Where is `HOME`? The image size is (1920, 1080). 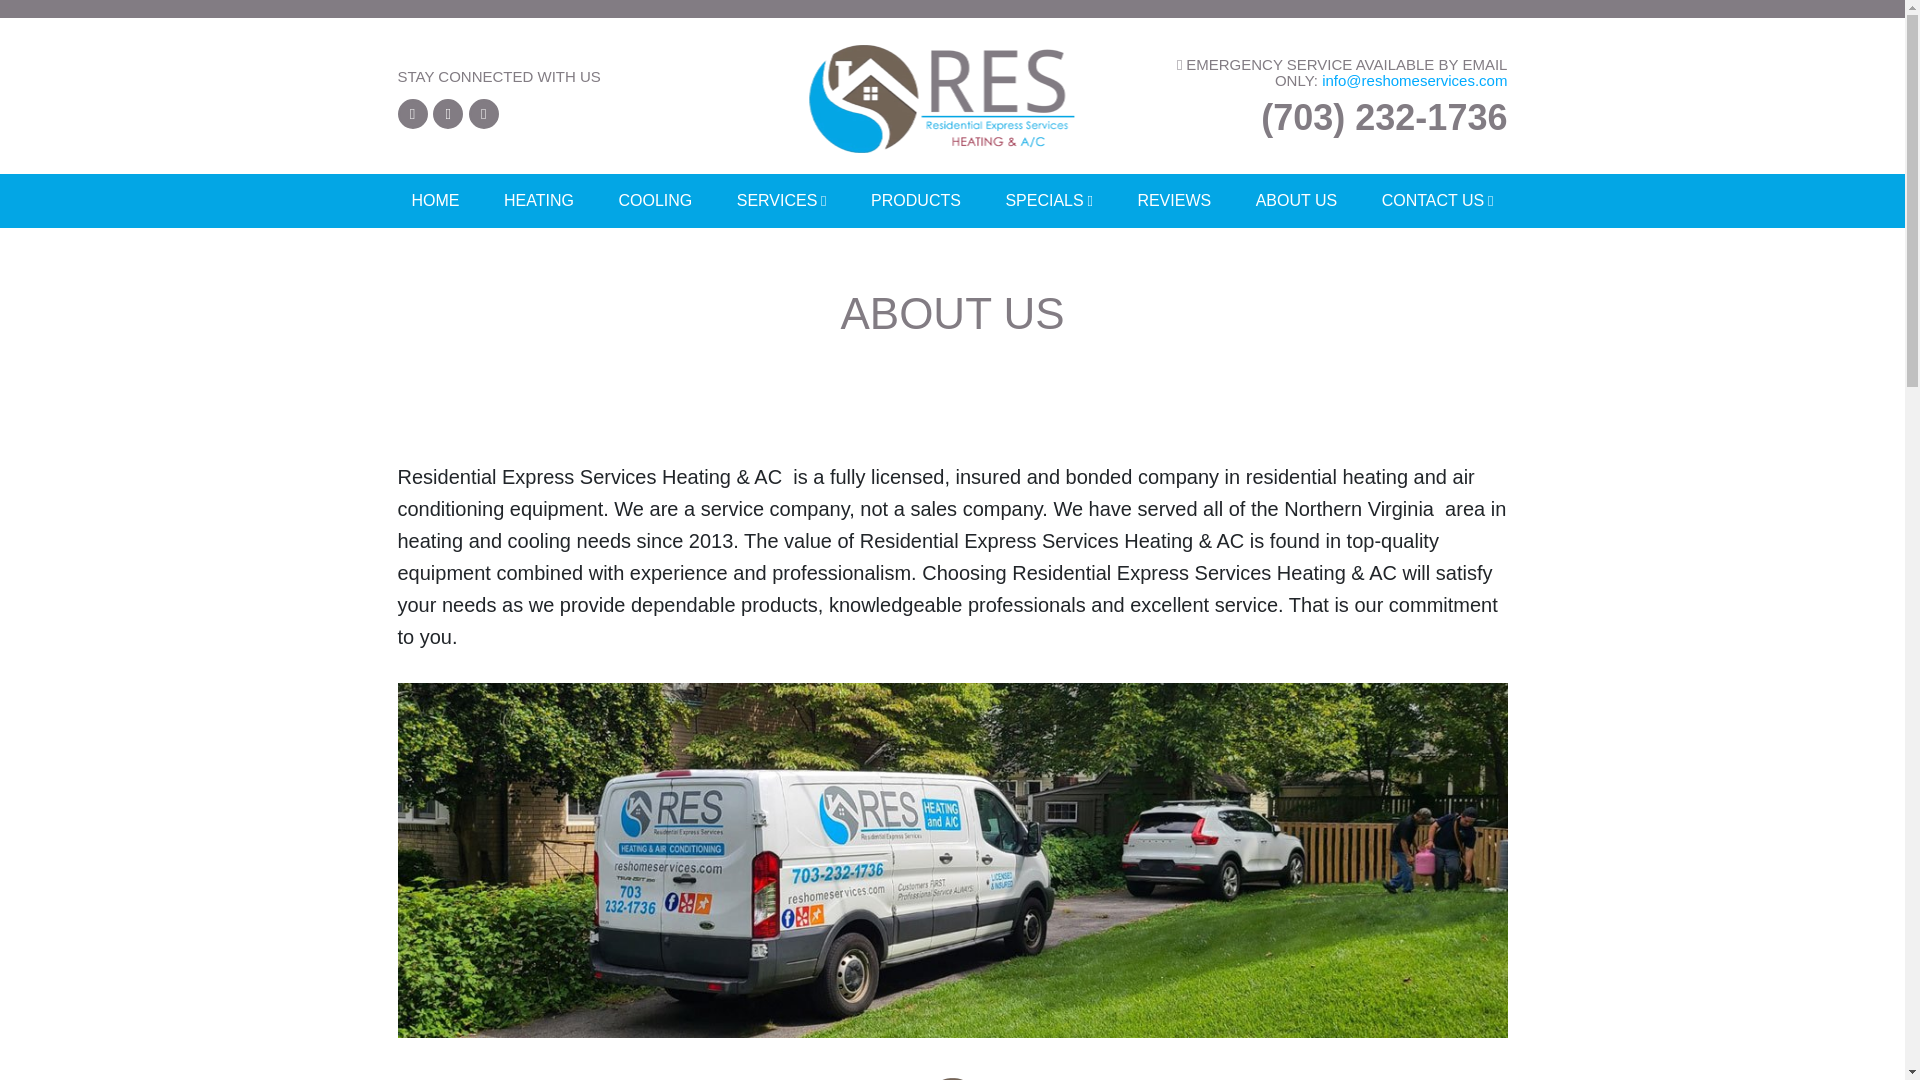 HOME is located at coordinates (436, 200).